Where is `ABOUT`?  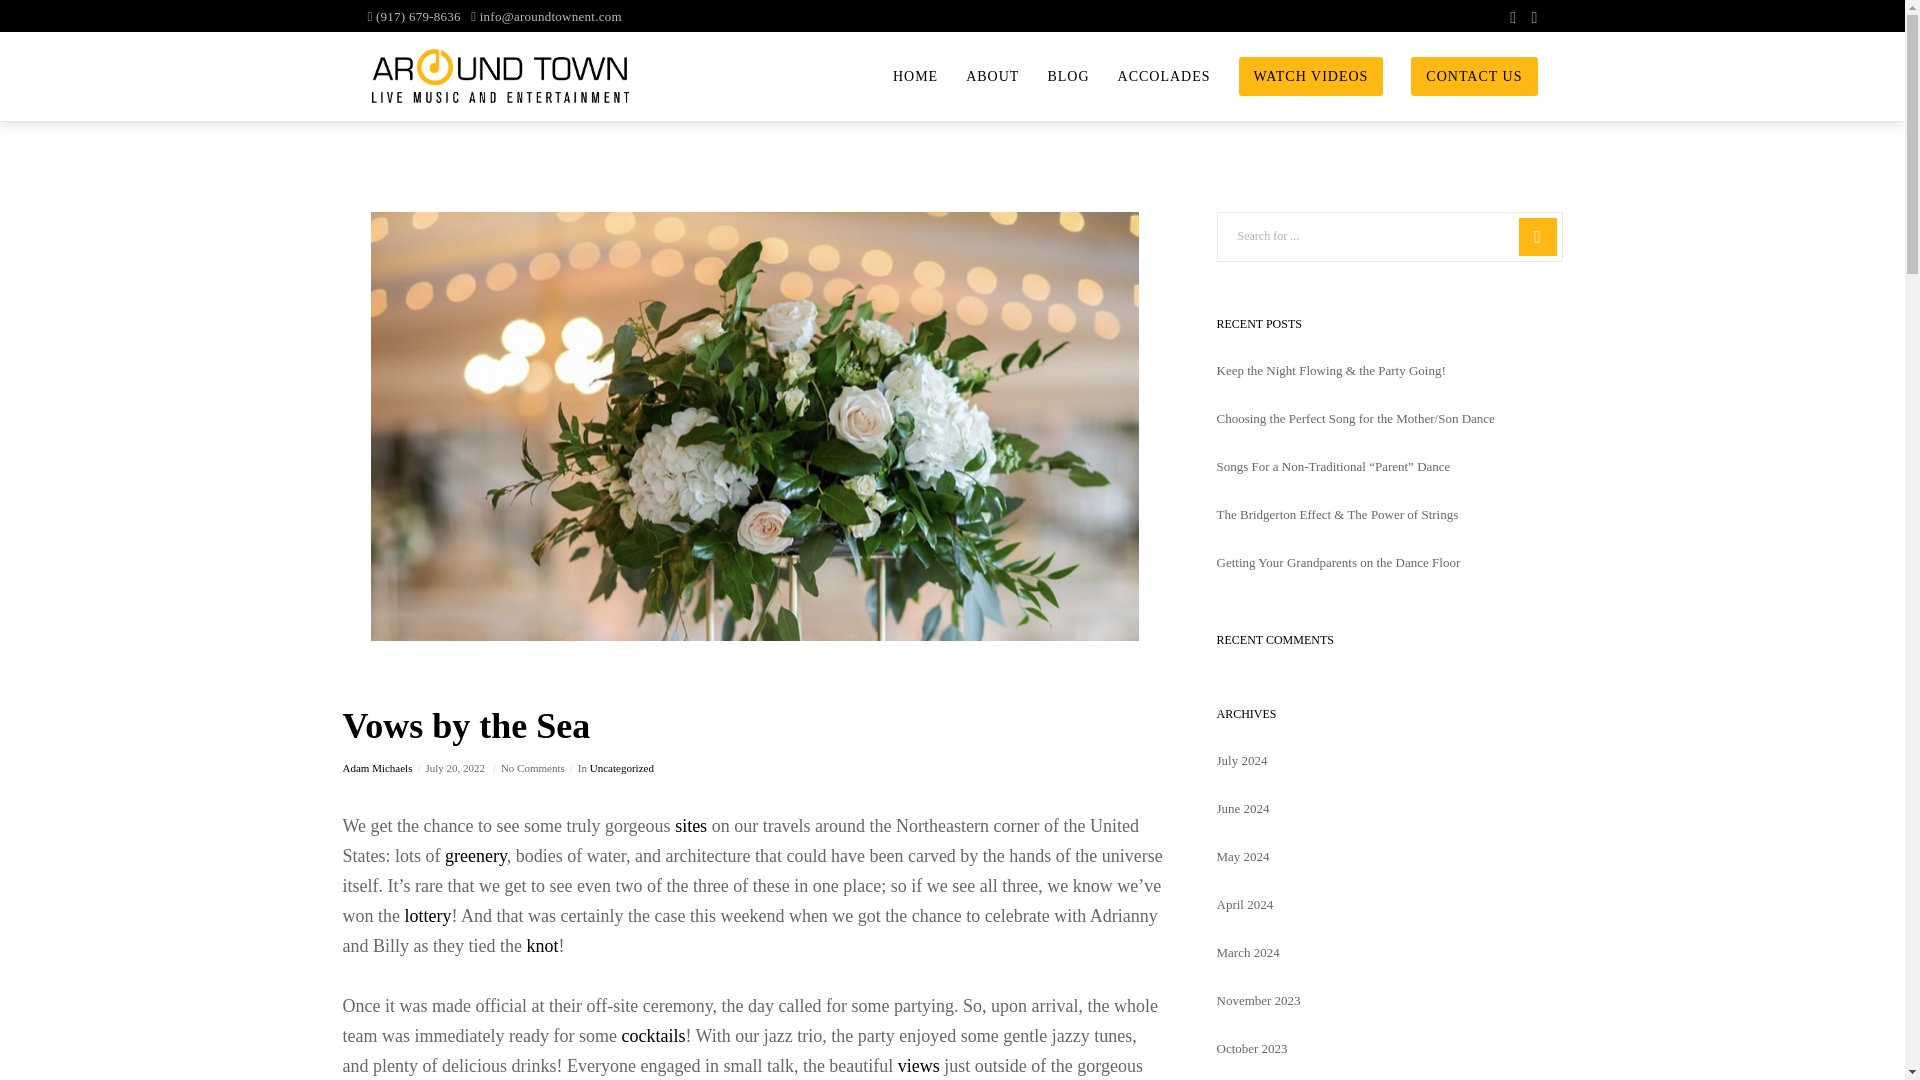 ABOUT is located at coordinates (978, 77).